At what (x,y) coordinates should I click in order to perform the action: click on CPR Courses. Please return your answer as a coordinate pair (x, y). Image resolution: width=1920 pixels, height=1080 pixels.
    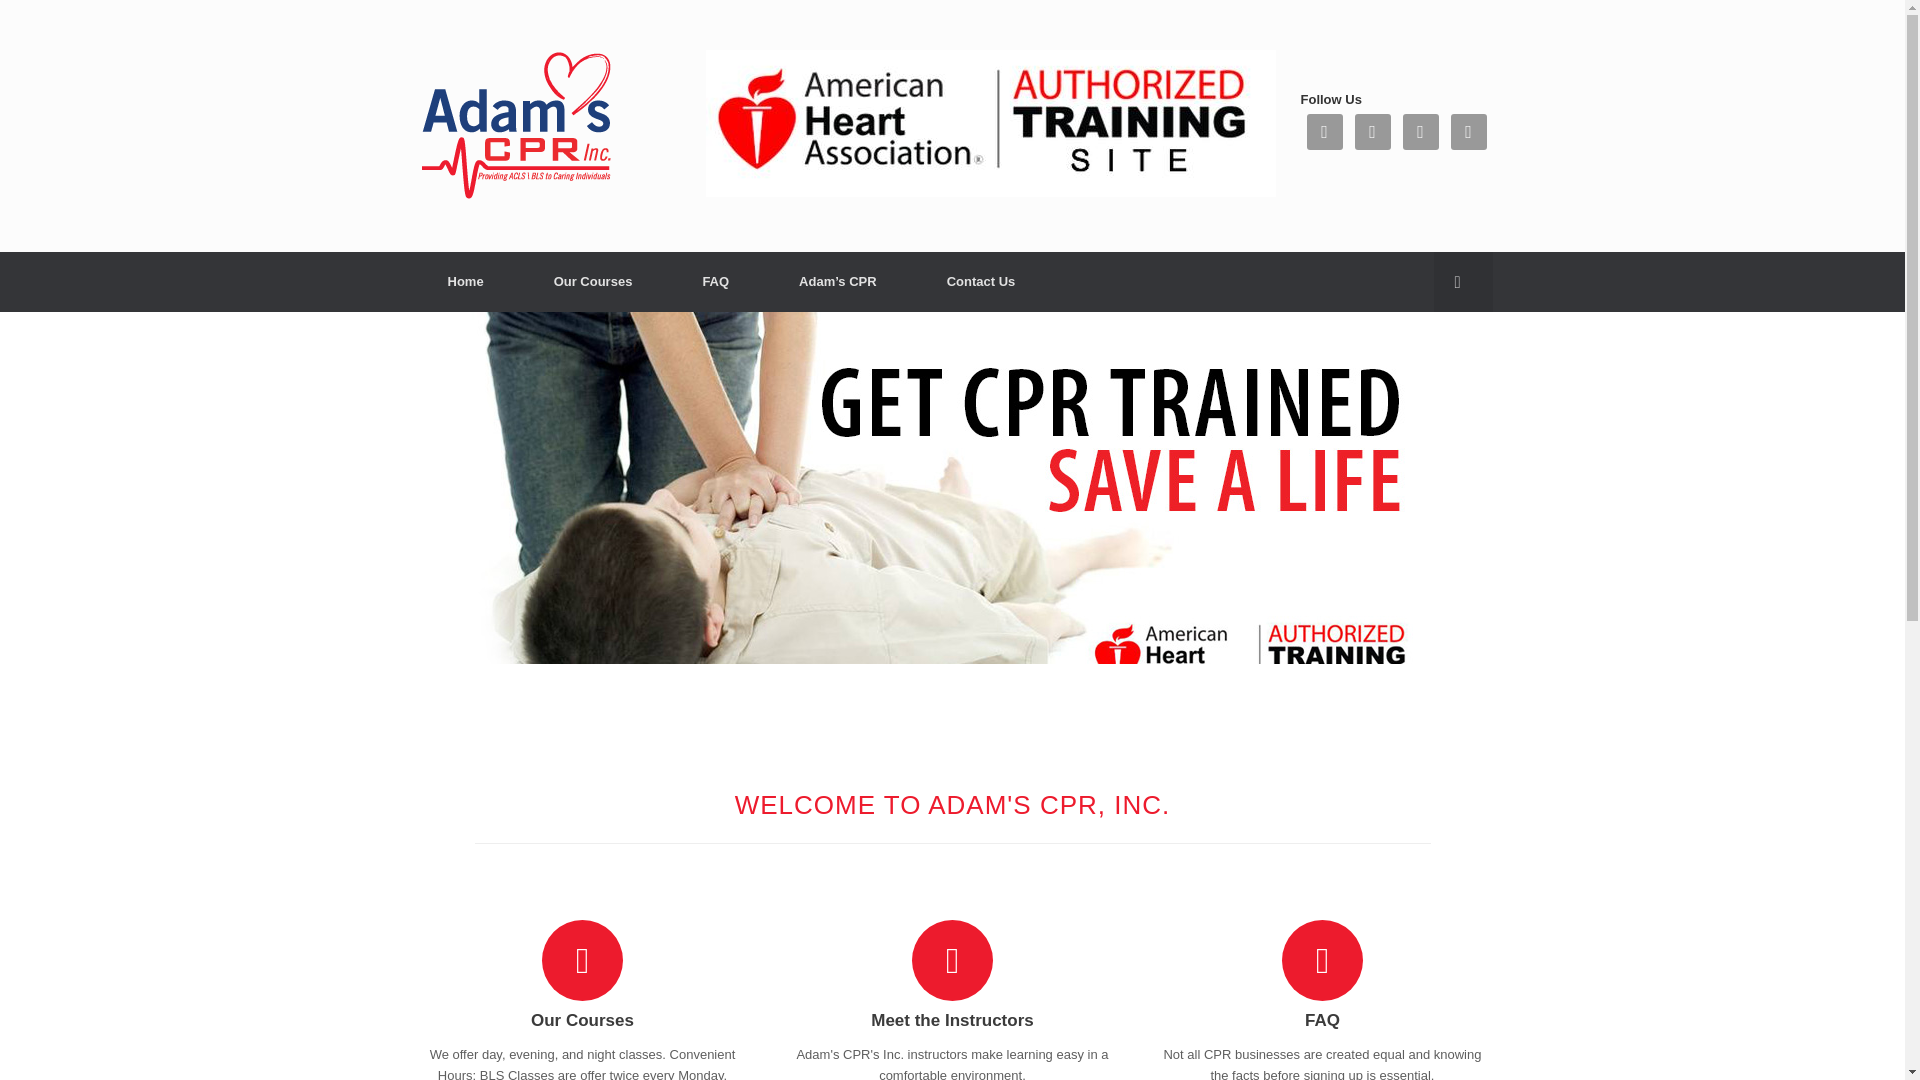
    Looking at the image, I should click on (593, 282).